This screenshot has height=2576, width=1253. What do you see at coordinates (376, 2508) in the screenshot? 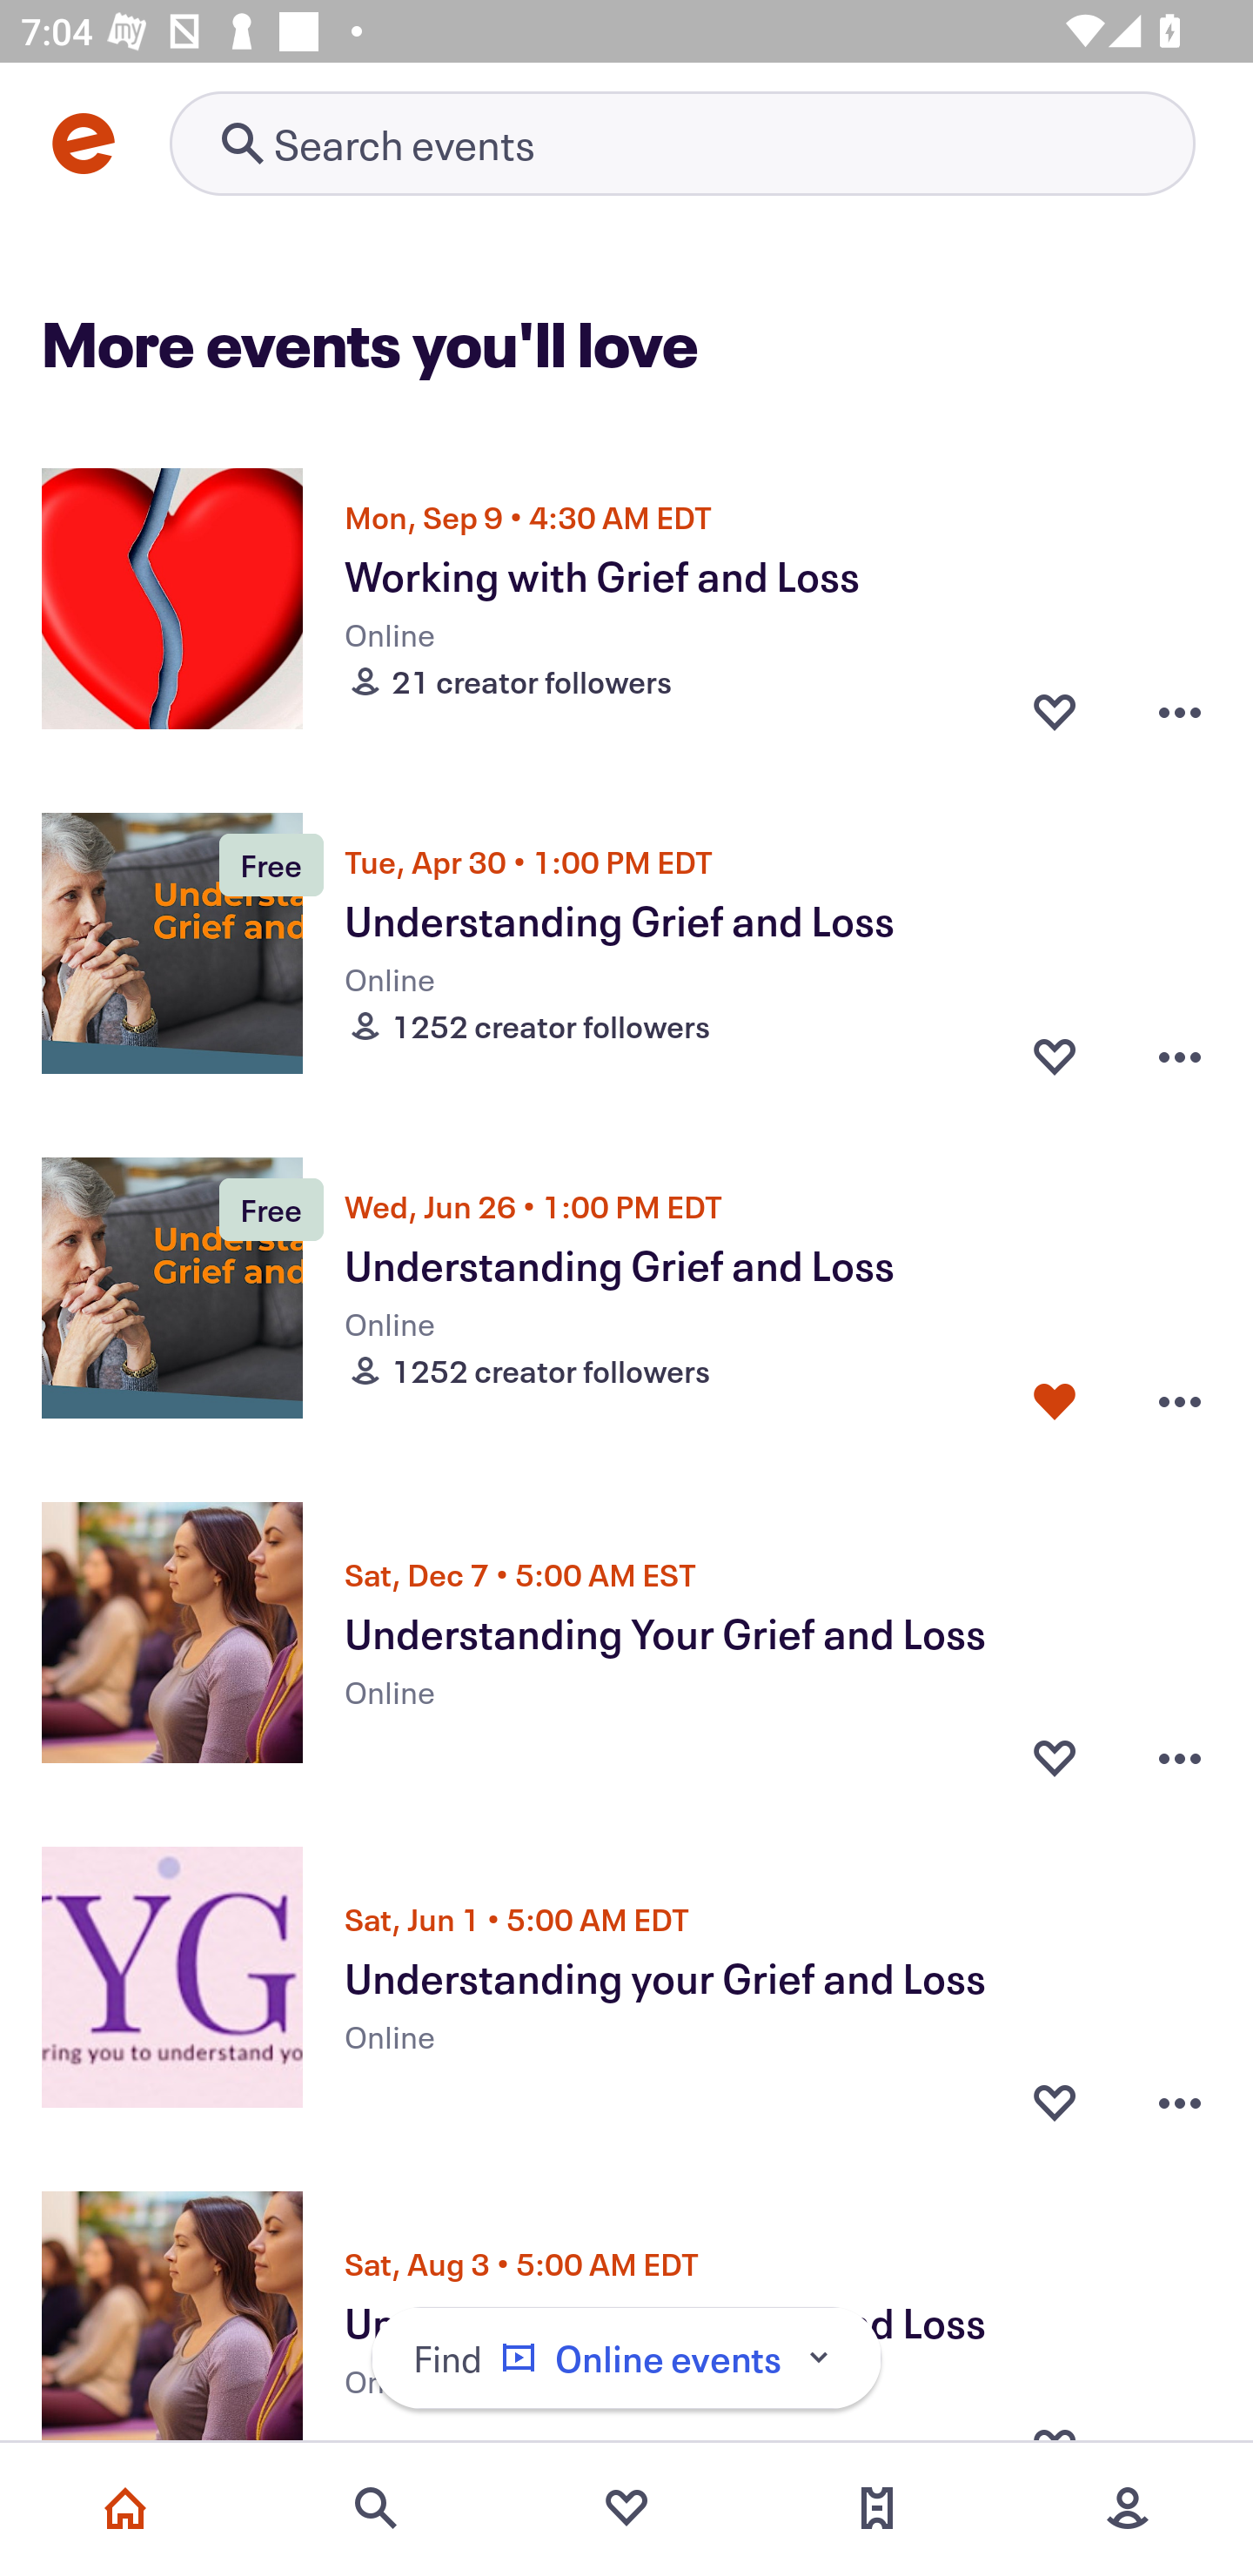
I see `Search events` at bounding box center [376, 2508].